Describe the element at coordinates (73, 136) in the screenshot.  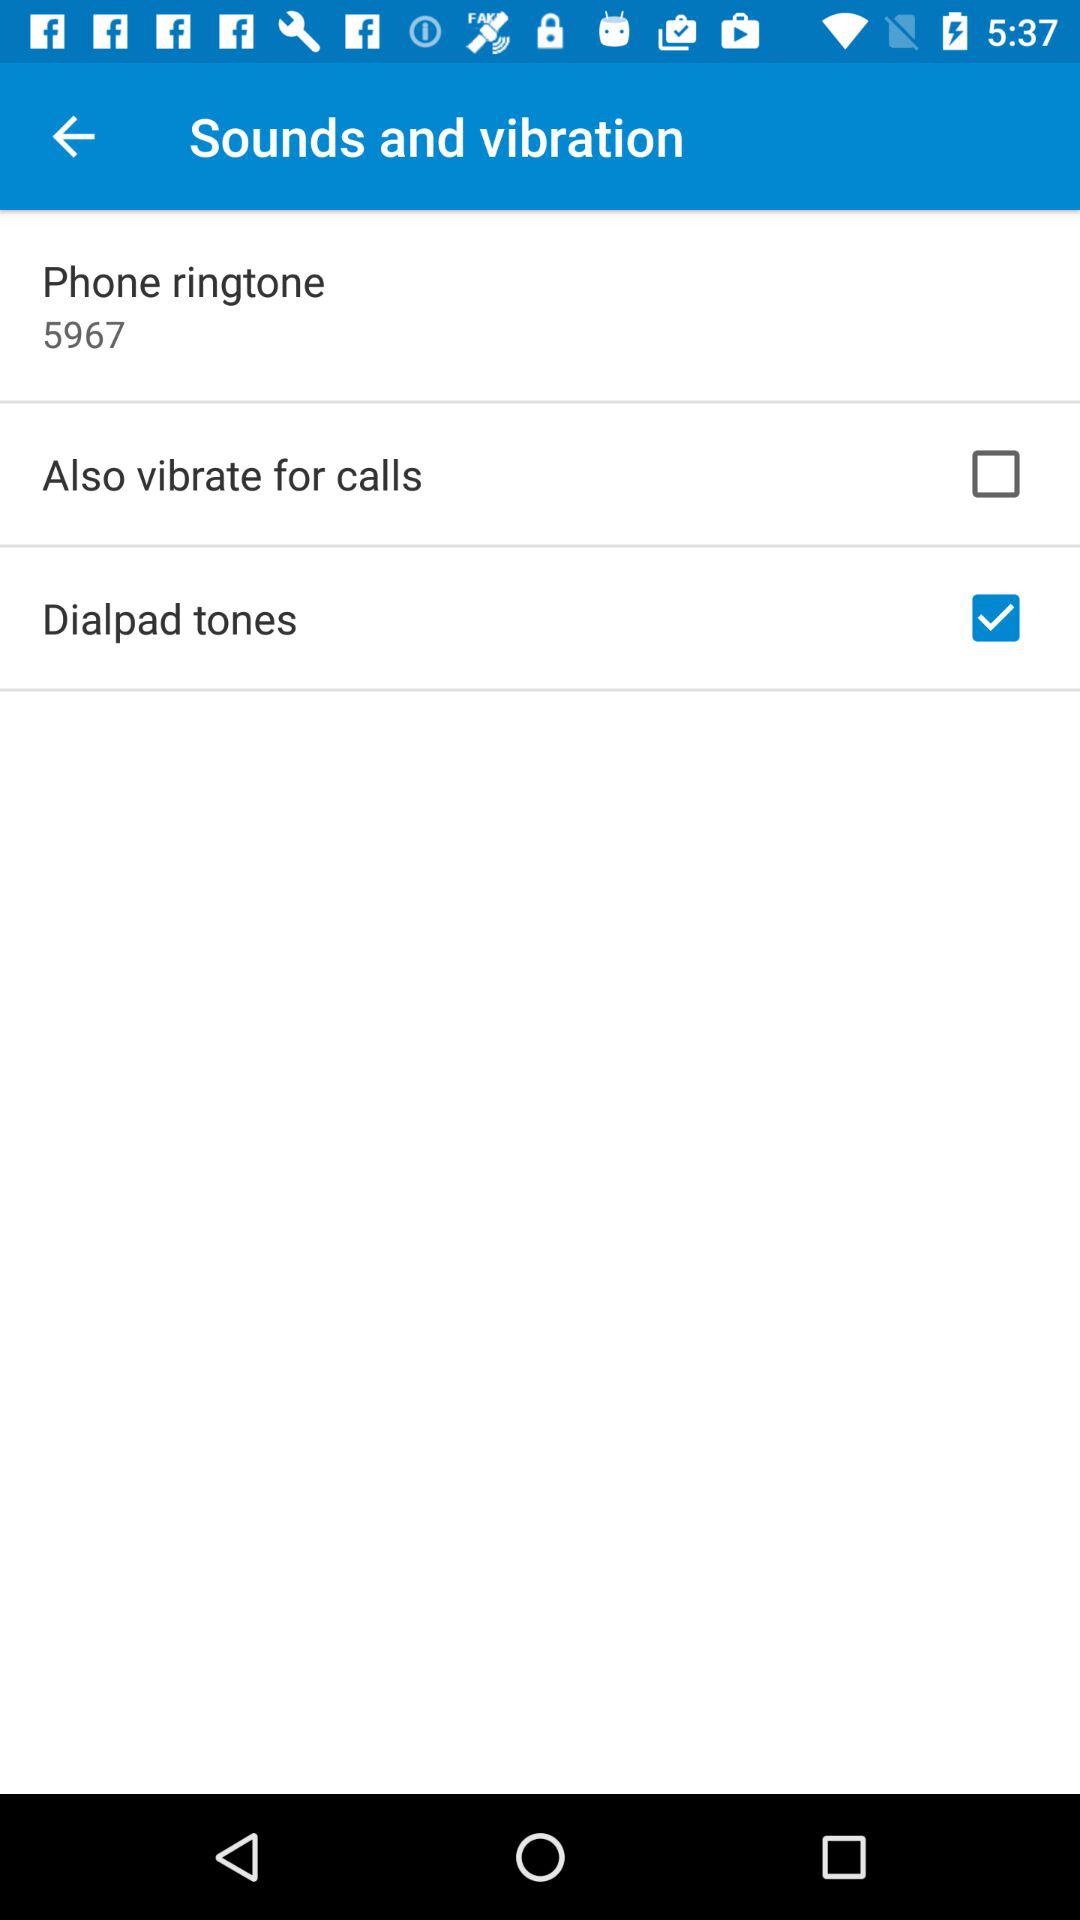
I see `turn off the icon next to the sounds and vibration icon` at that location.